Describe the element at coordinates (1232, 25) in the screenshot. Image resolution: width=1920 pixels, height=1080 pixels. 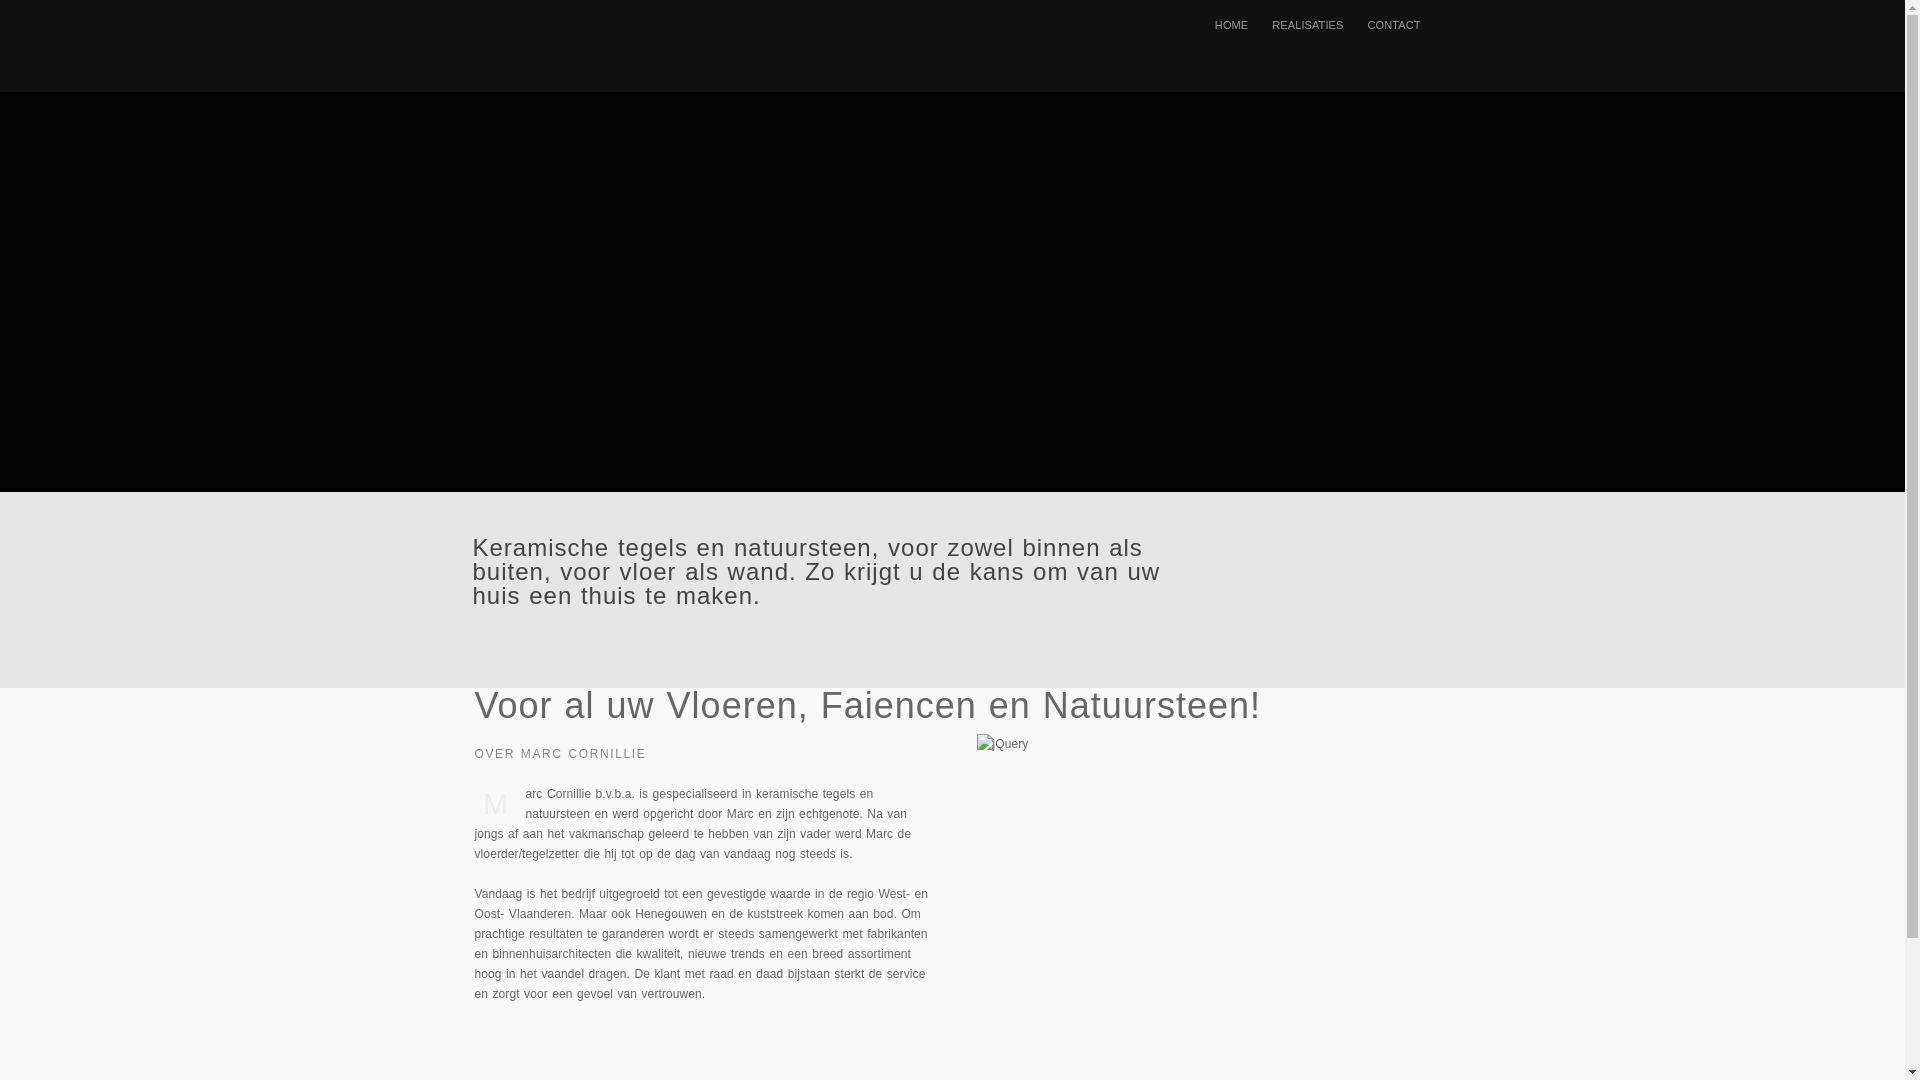
I see `HOME` at that location.